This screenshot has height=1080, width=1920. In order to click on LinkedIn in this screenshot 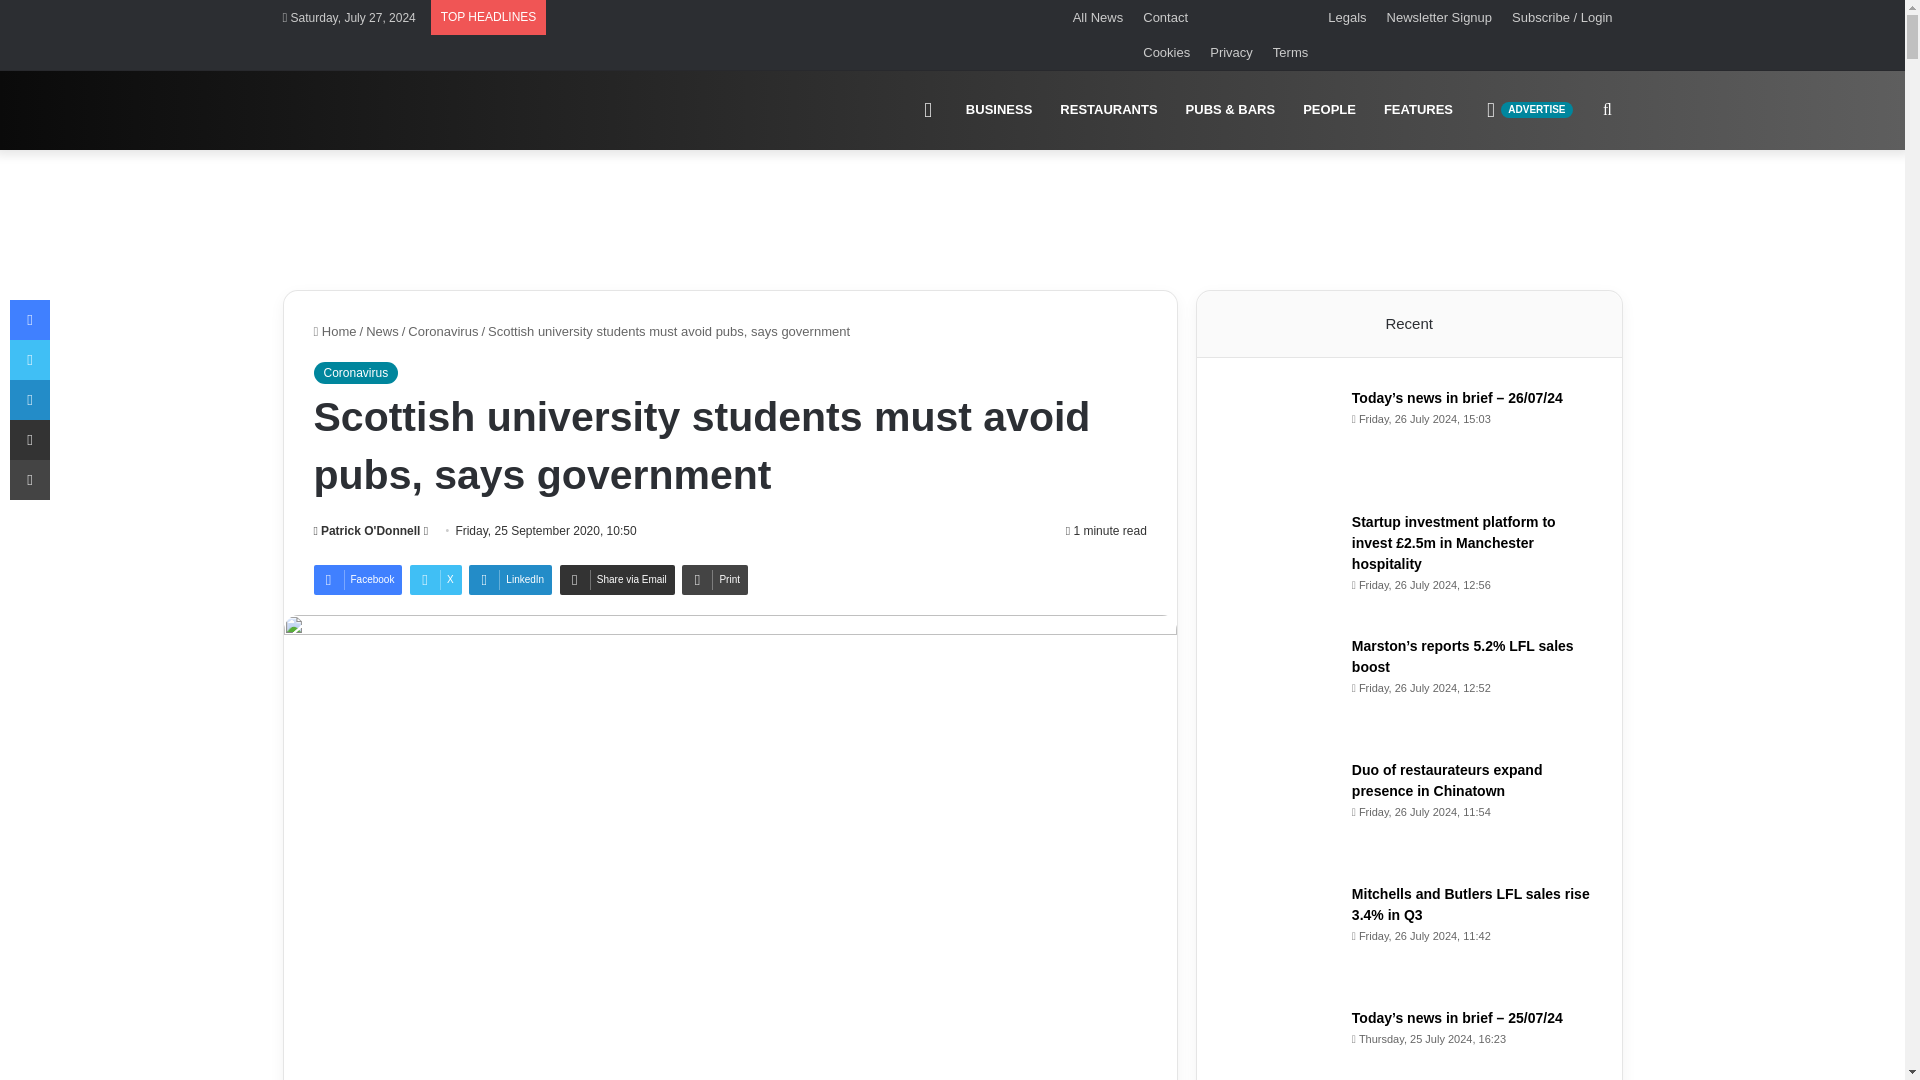, I will do `click(510, 580)`.